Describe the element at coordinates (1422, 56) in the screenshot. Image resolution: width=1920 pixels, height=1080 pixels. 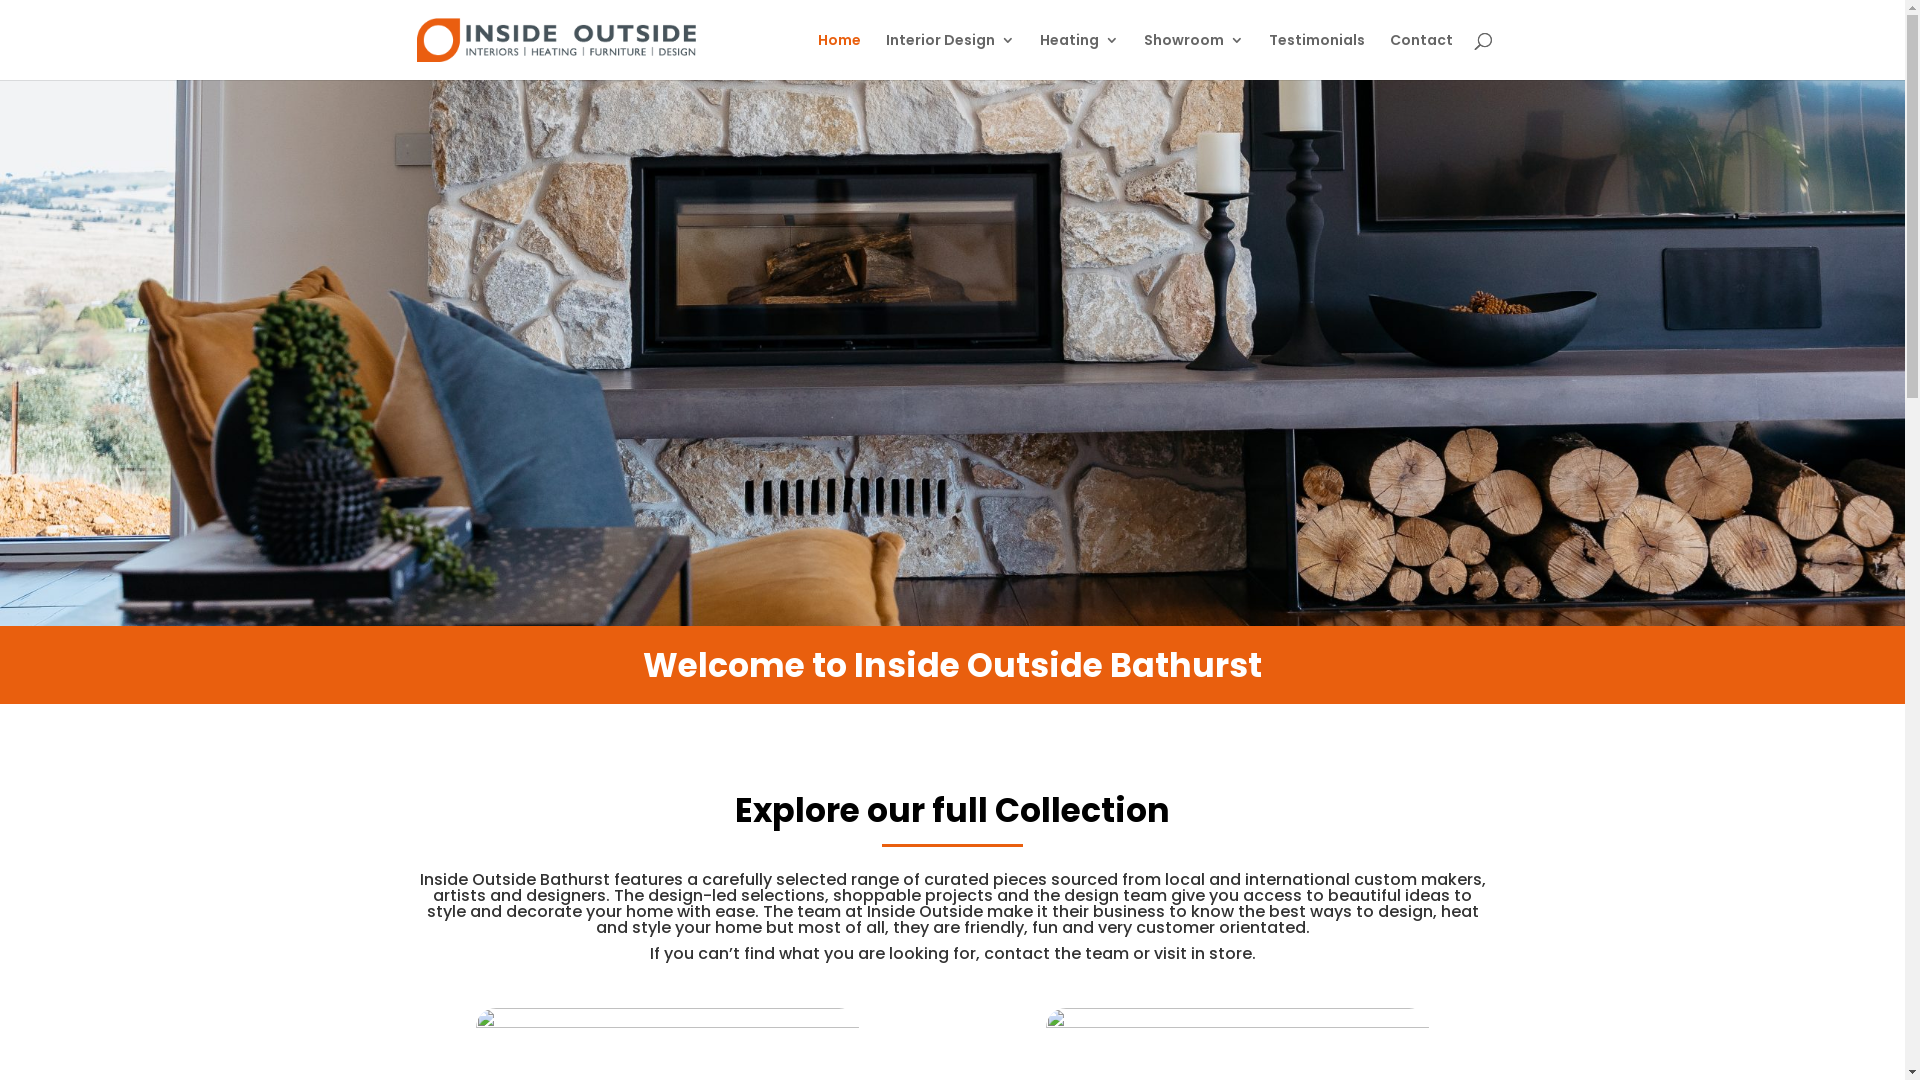
I see `Contact` at that location.